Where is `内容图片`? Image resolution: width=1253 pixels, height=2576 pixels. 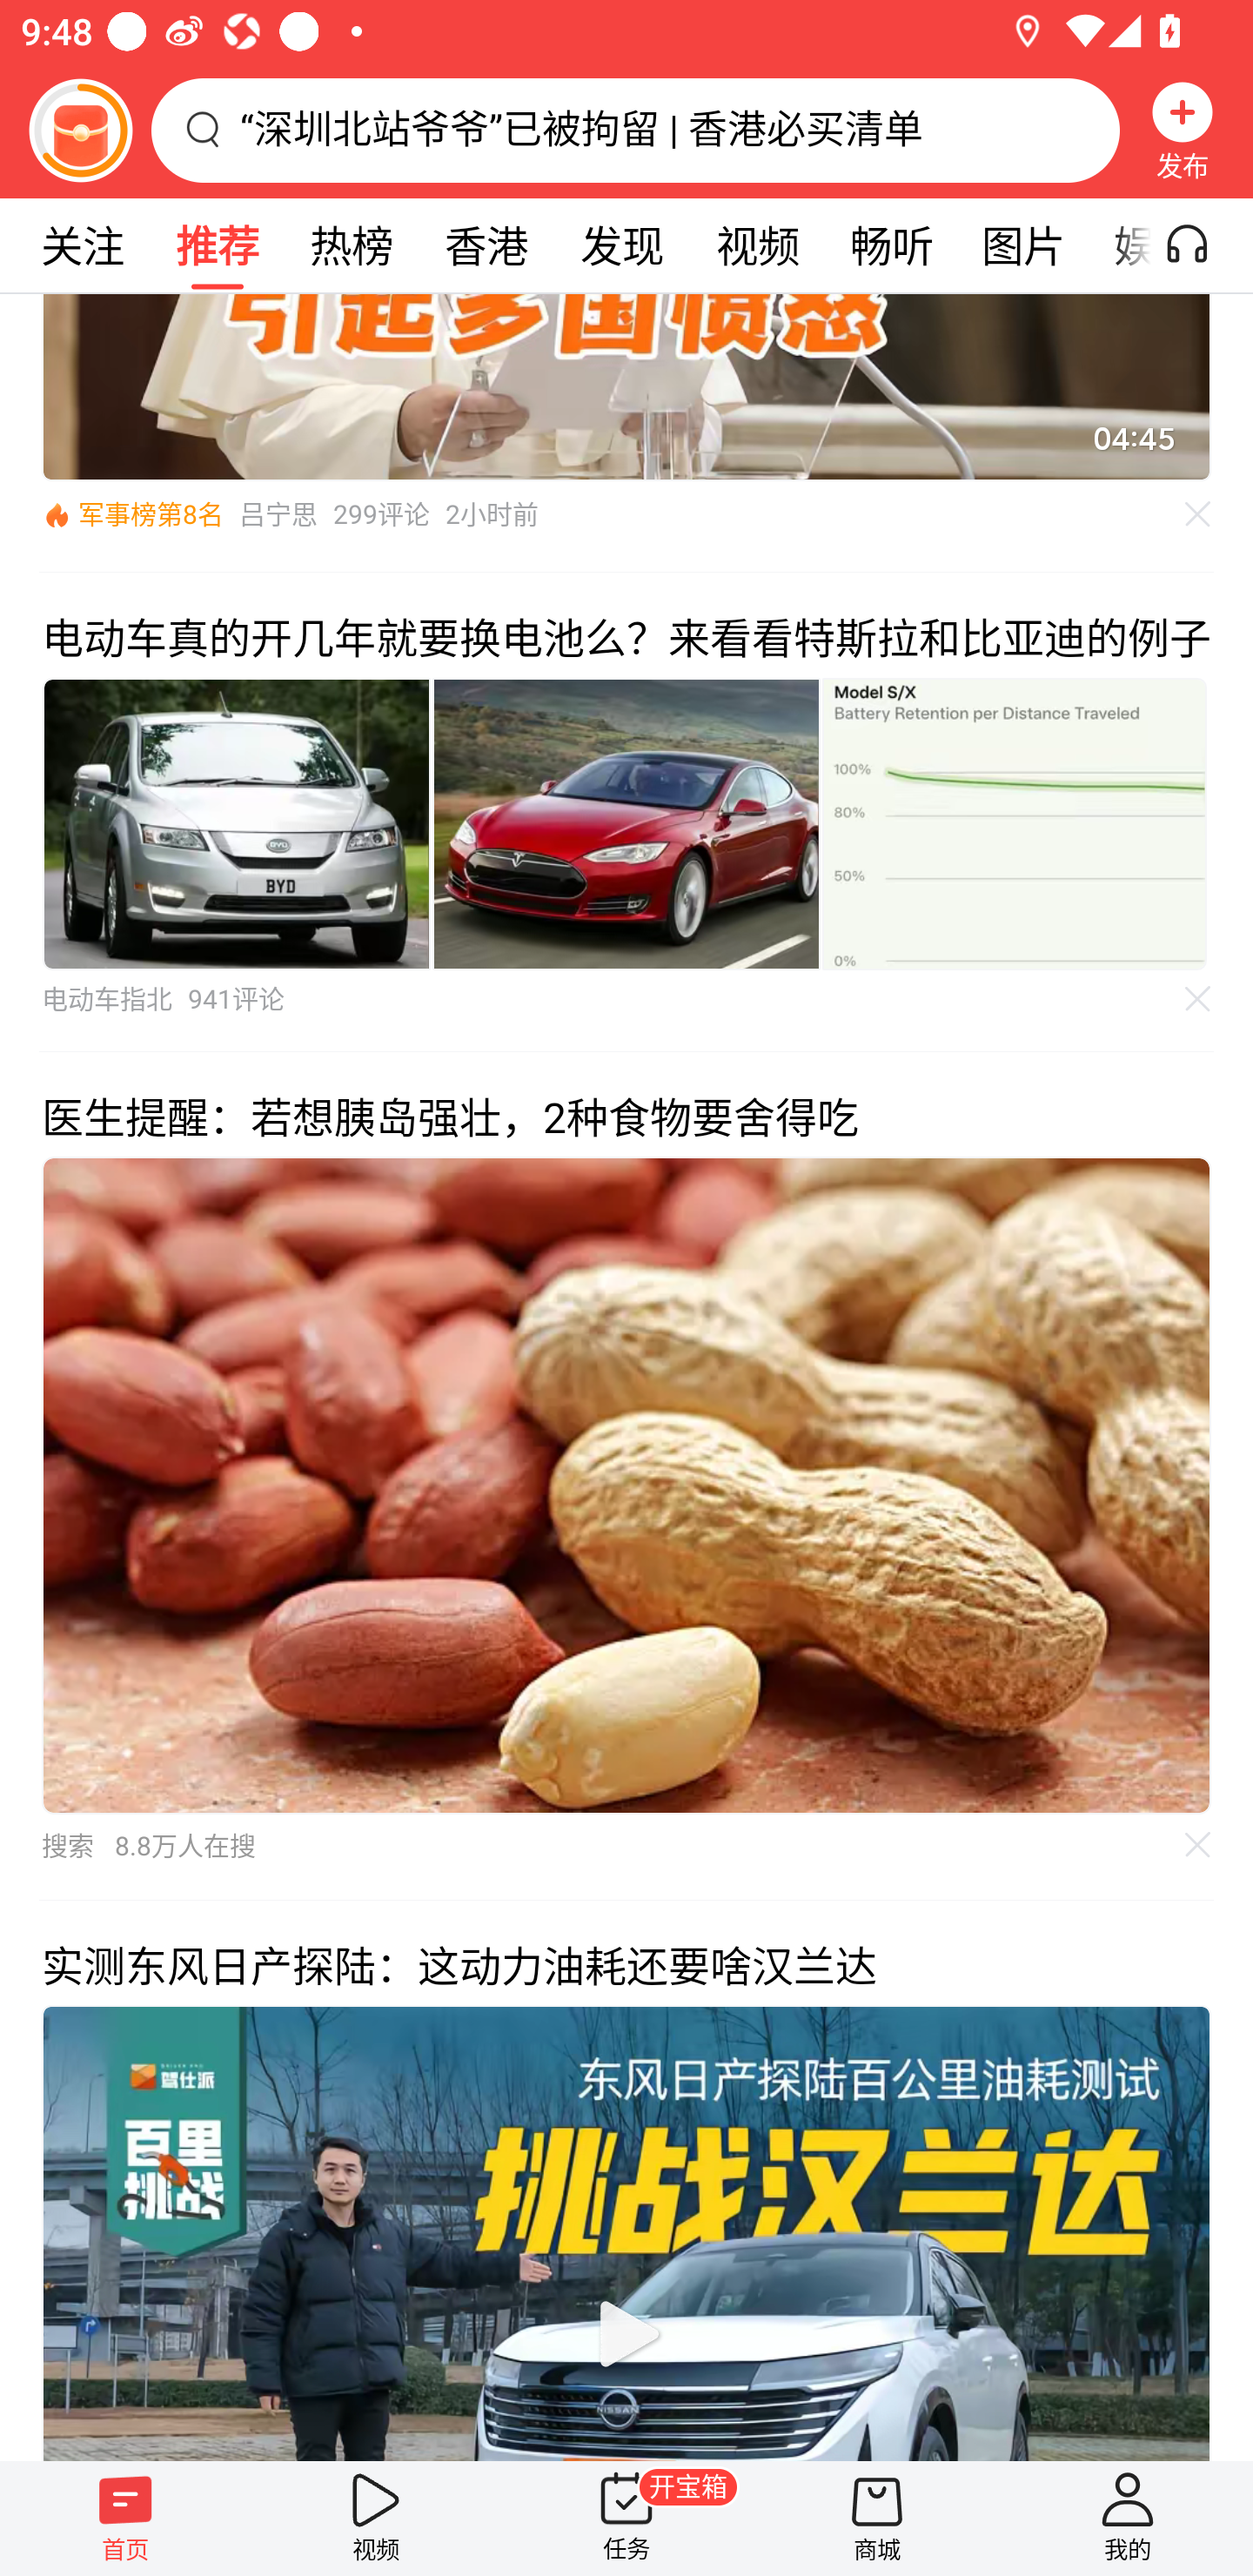
内容图片 is located at coordinates (1015, 823).